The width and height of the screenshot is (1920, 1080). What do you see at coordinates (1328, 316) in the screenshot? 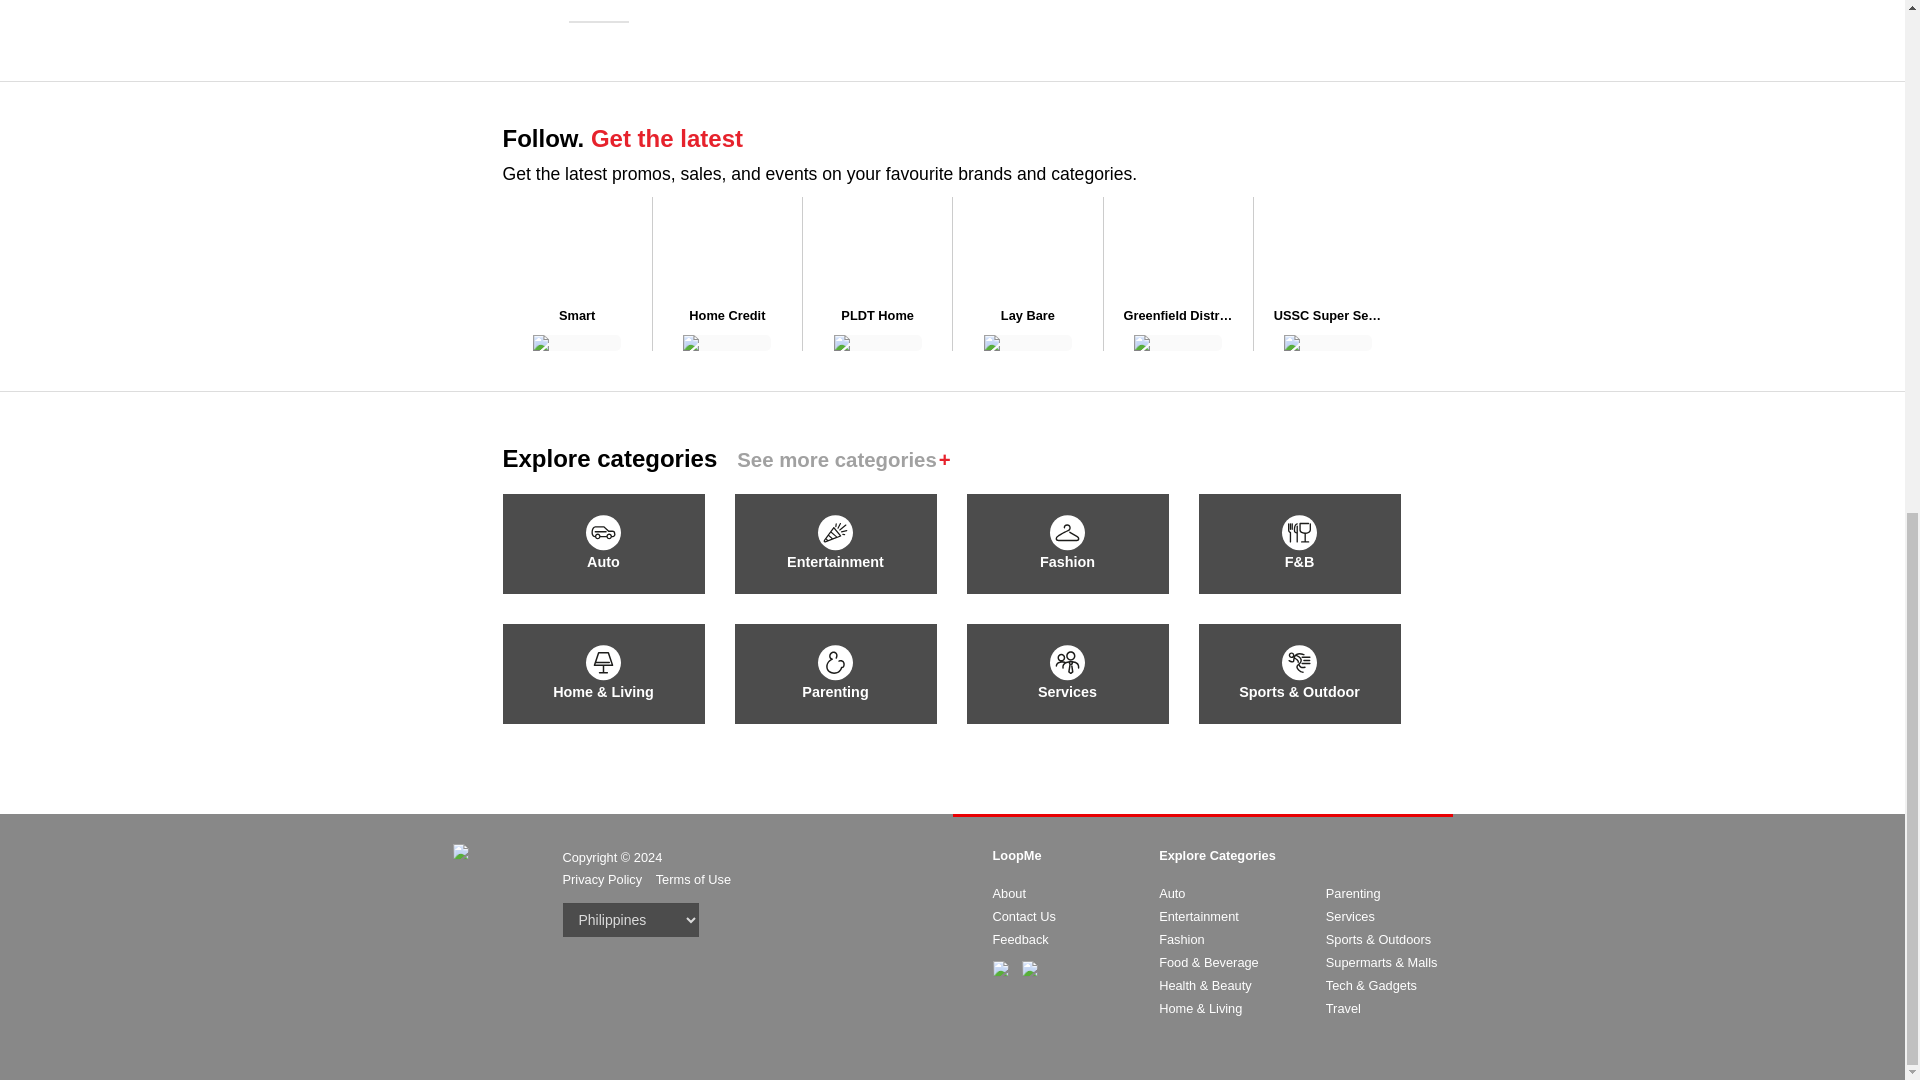
I see `USSC Super Service Store` at bounding box center [1328, 316].